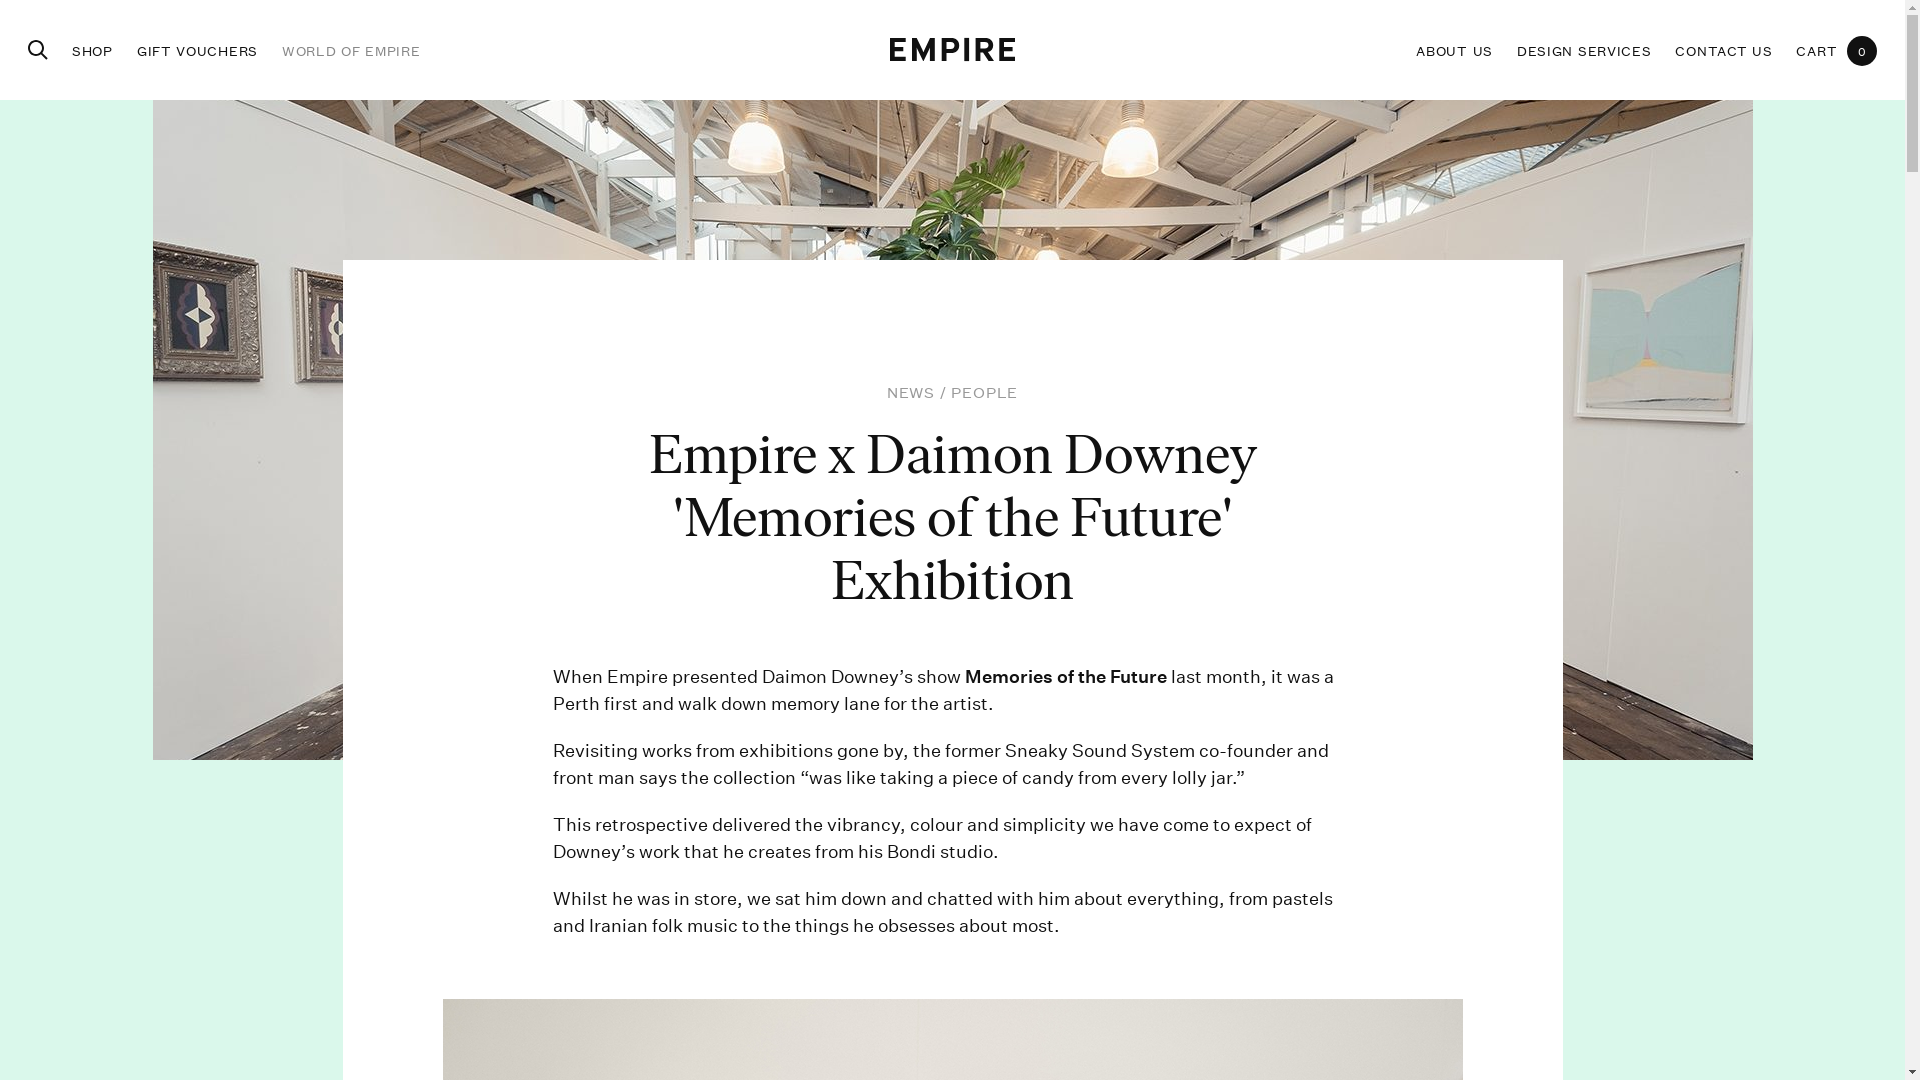 The width and height of the screenshot is (1920, 1080). I want to click on ABOUT US, so click(1454, 50).